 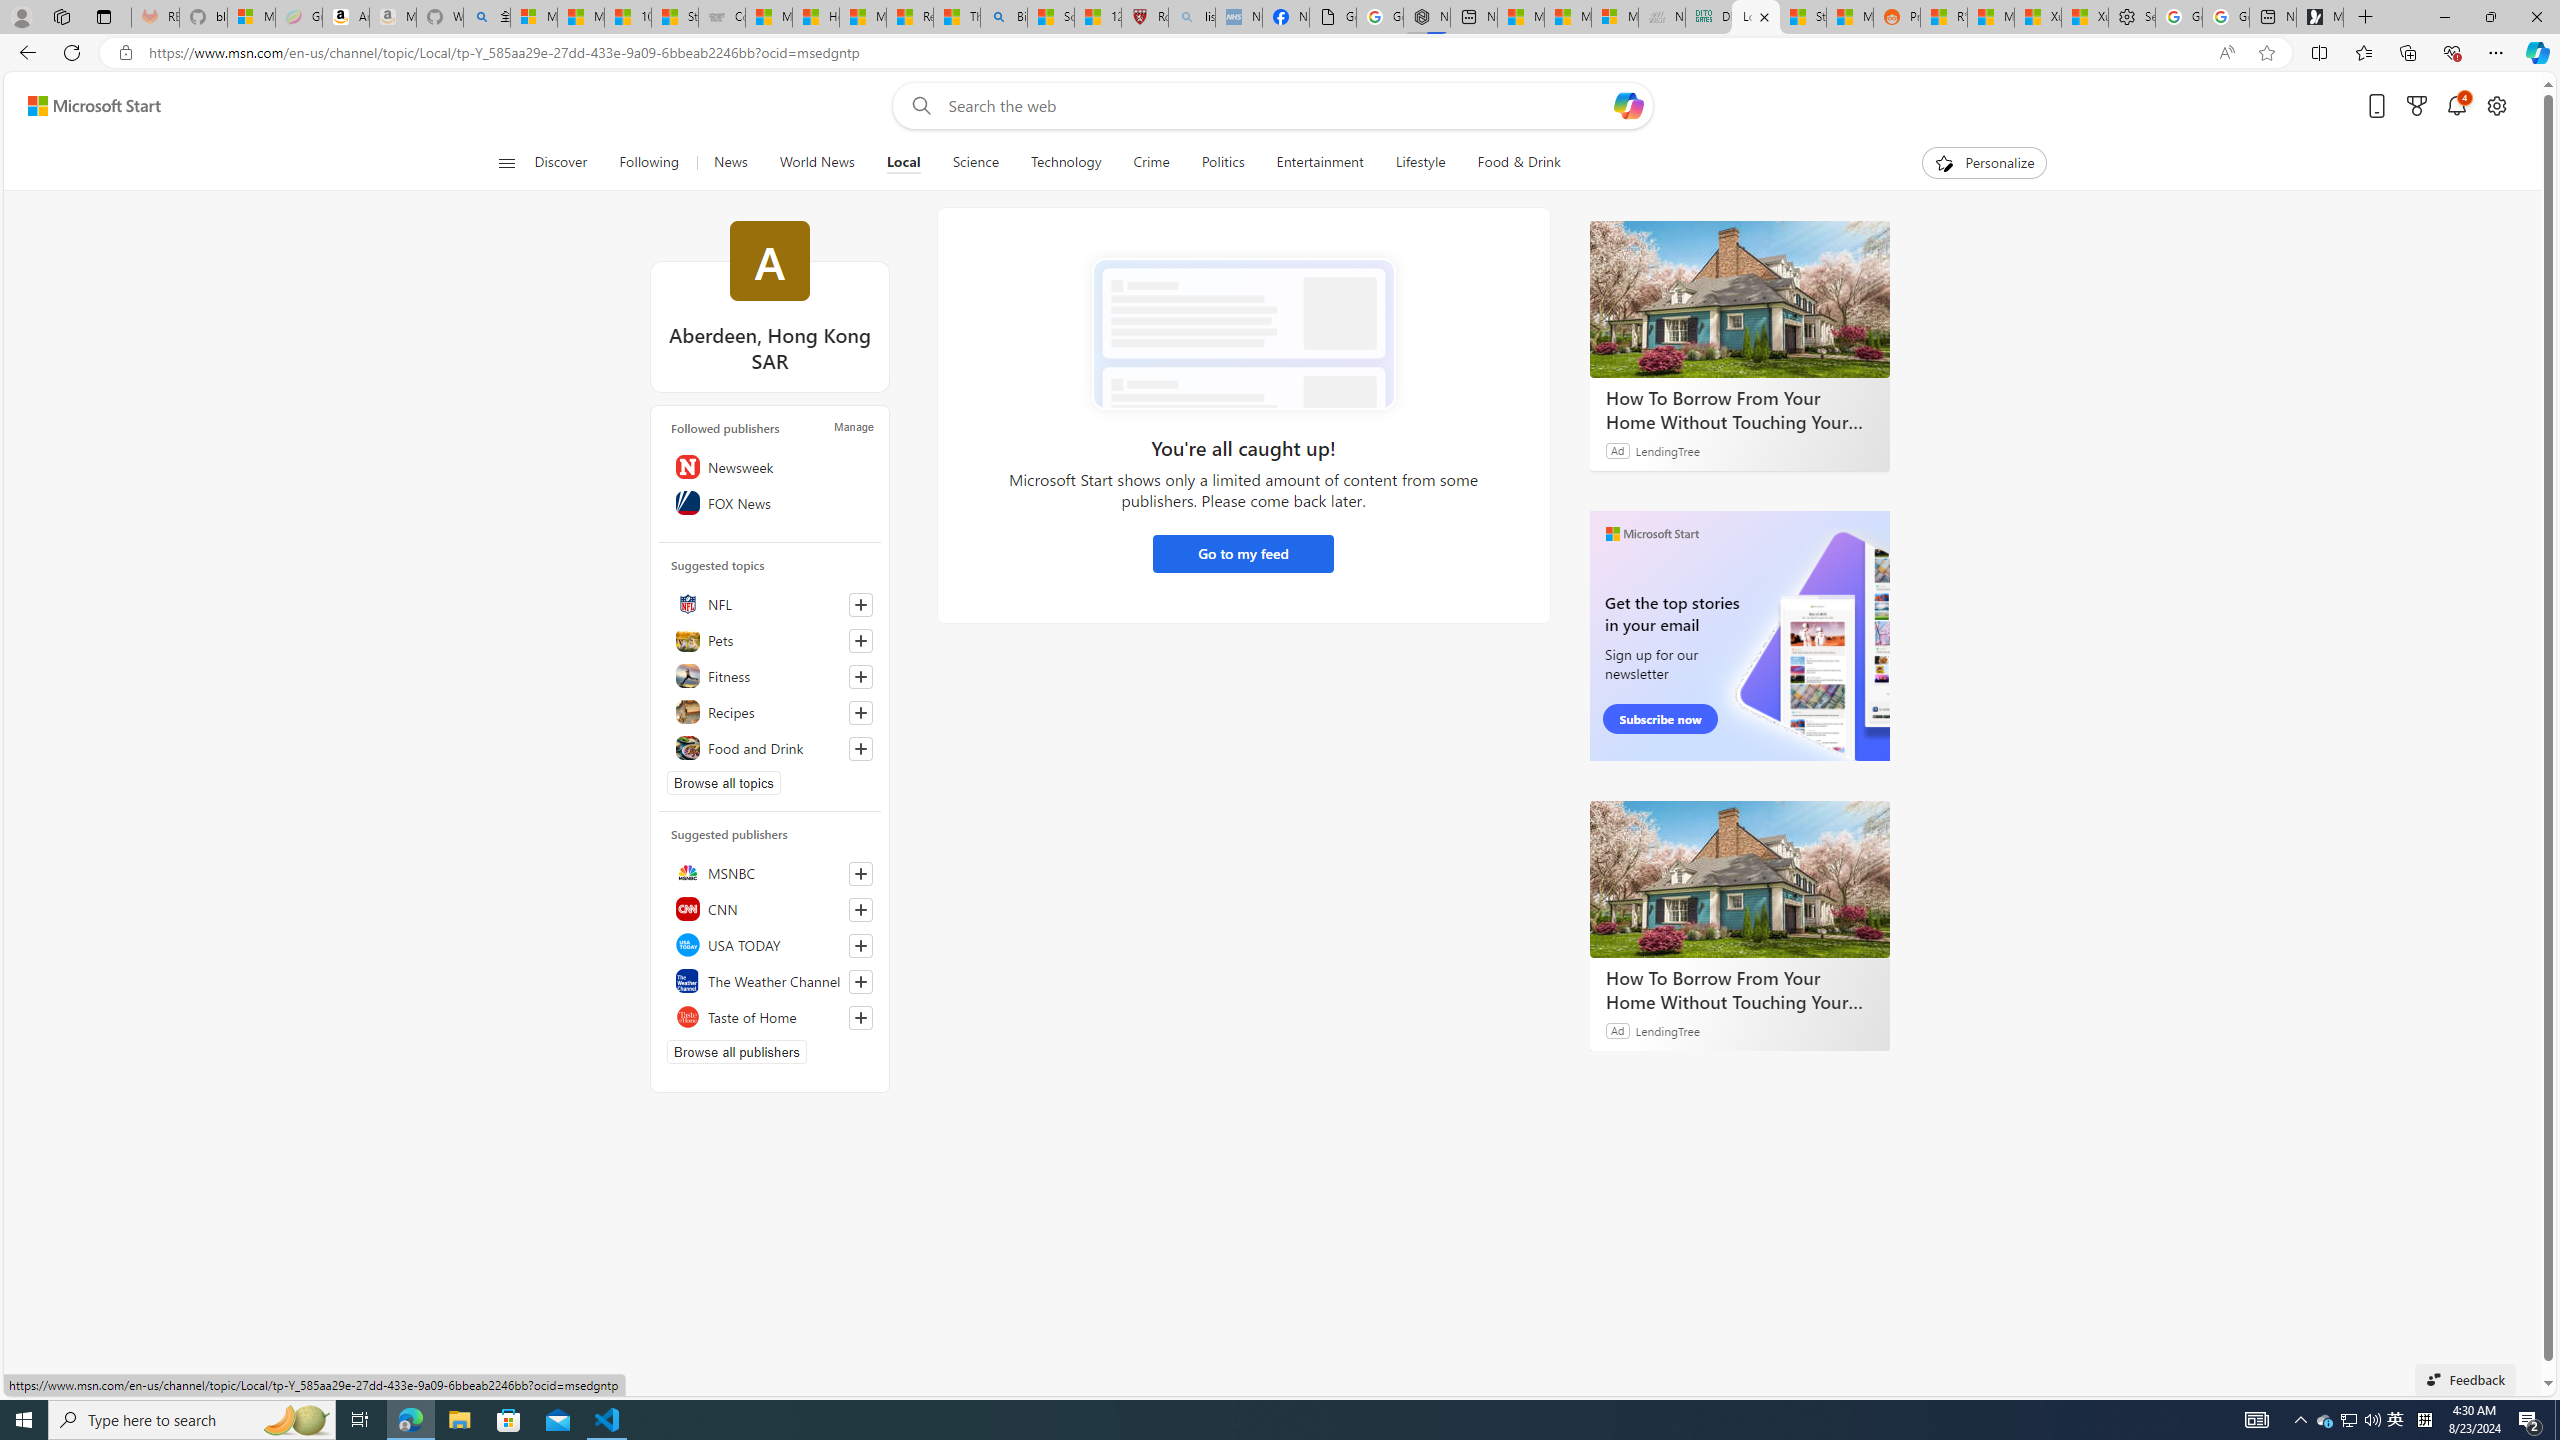 What do you see at coordinates (770, 944) in the screenshot?
I see `USA TODAY` at bounding box center [770, 944].